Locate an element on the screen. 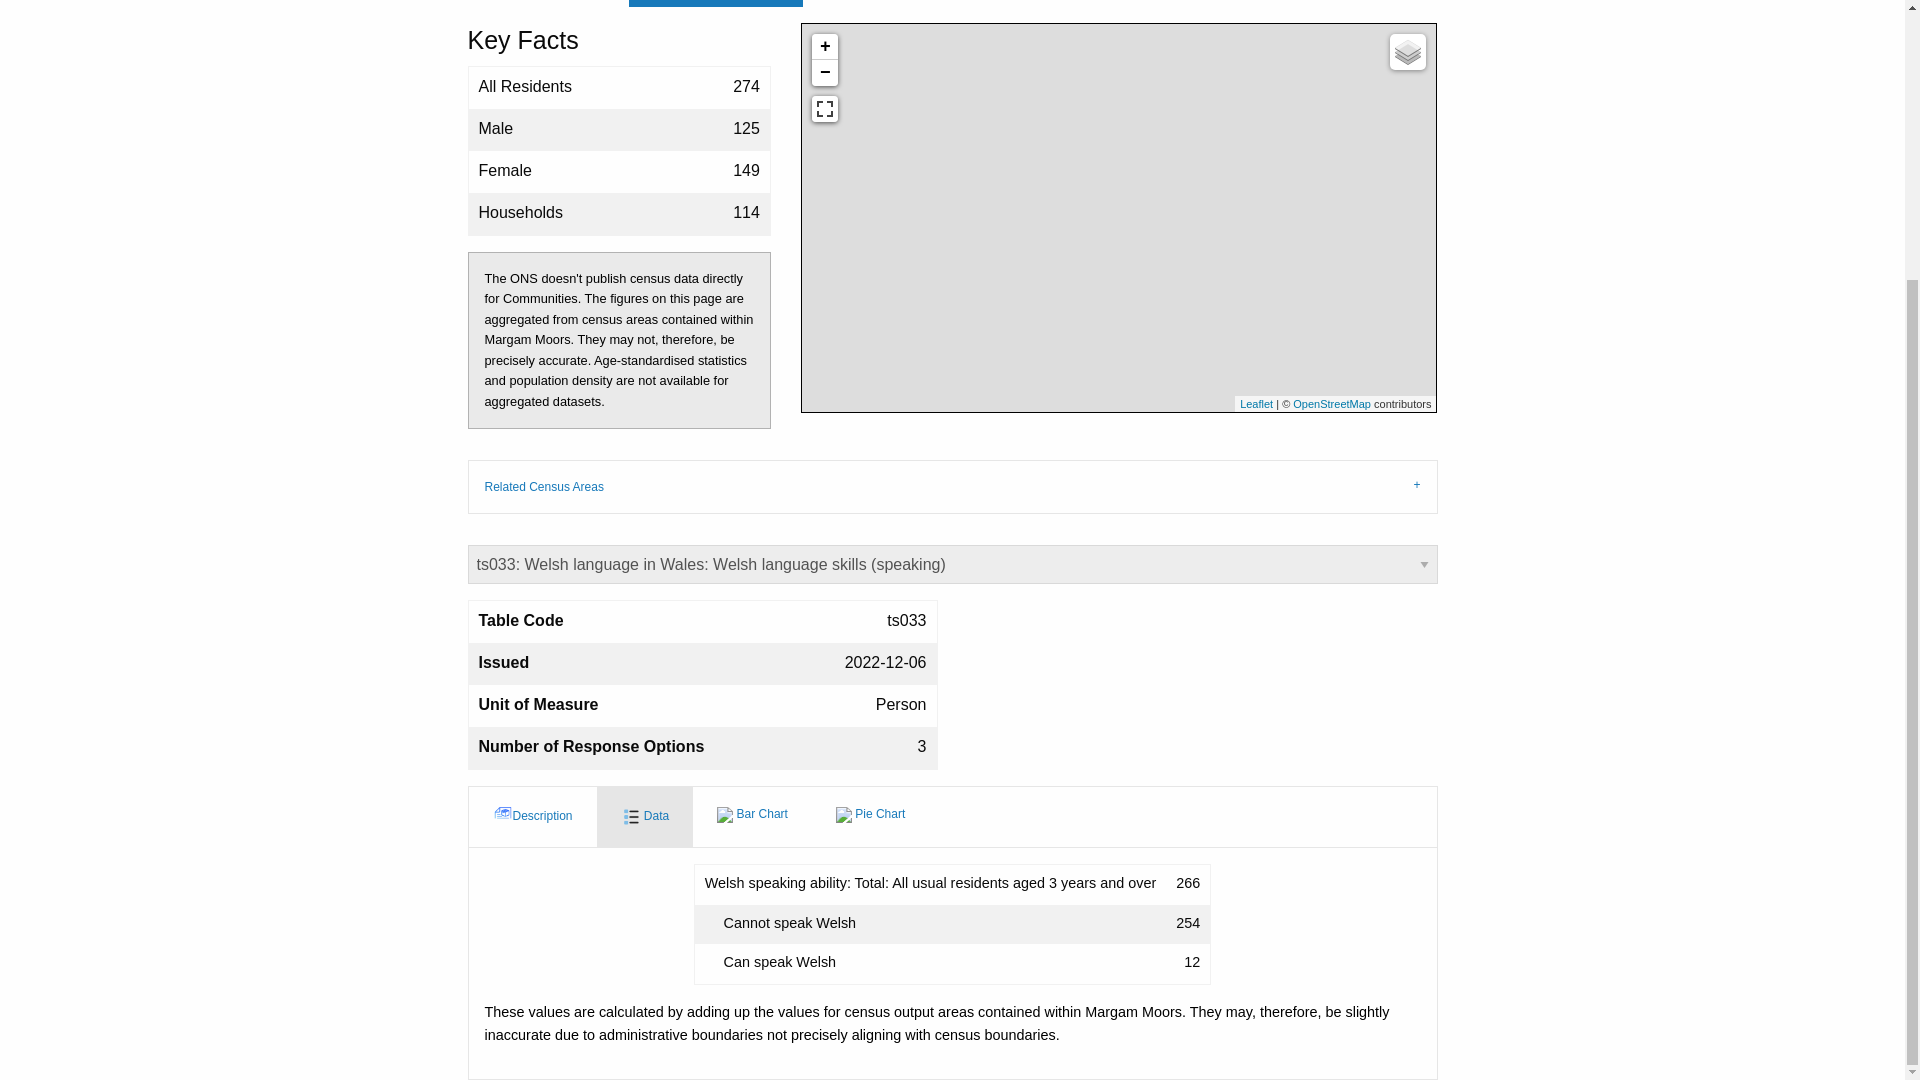 This screenshot has width=1920, height=1080. Layers is located at coordinates (1408, 52).